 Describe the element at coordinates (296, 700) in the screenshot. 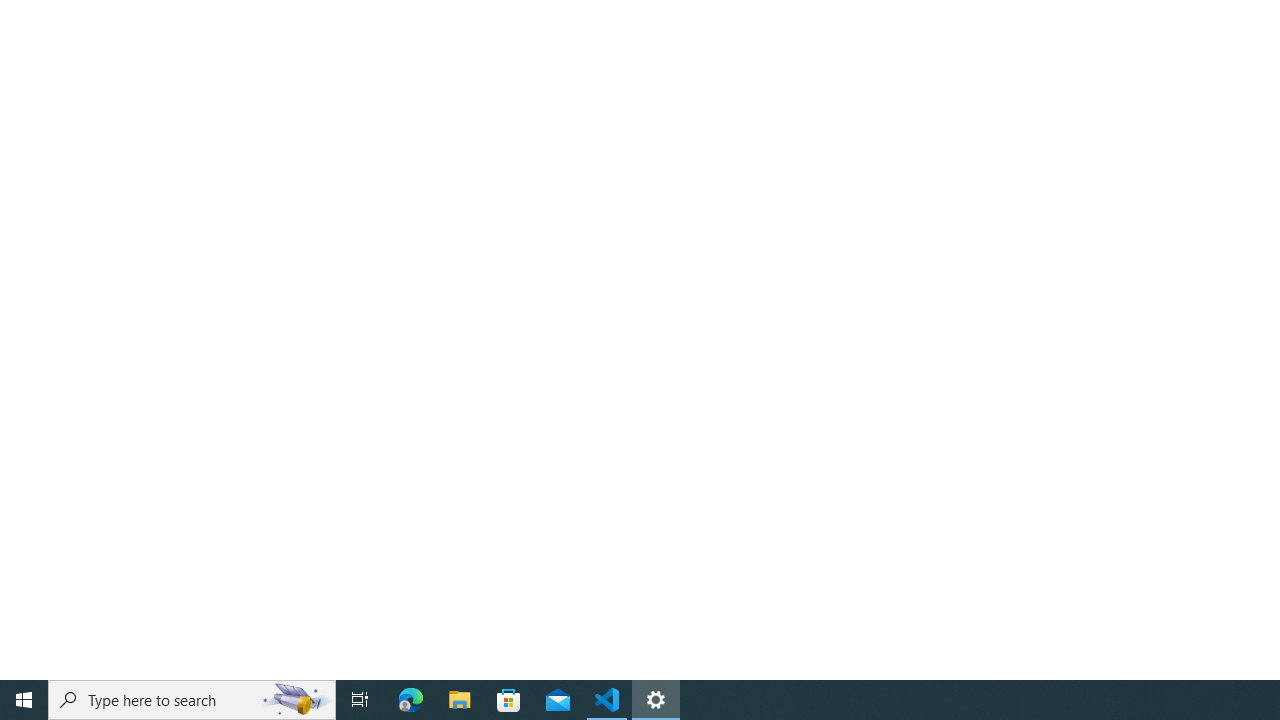

I see `Search highlights icon opens search home window` at that location.